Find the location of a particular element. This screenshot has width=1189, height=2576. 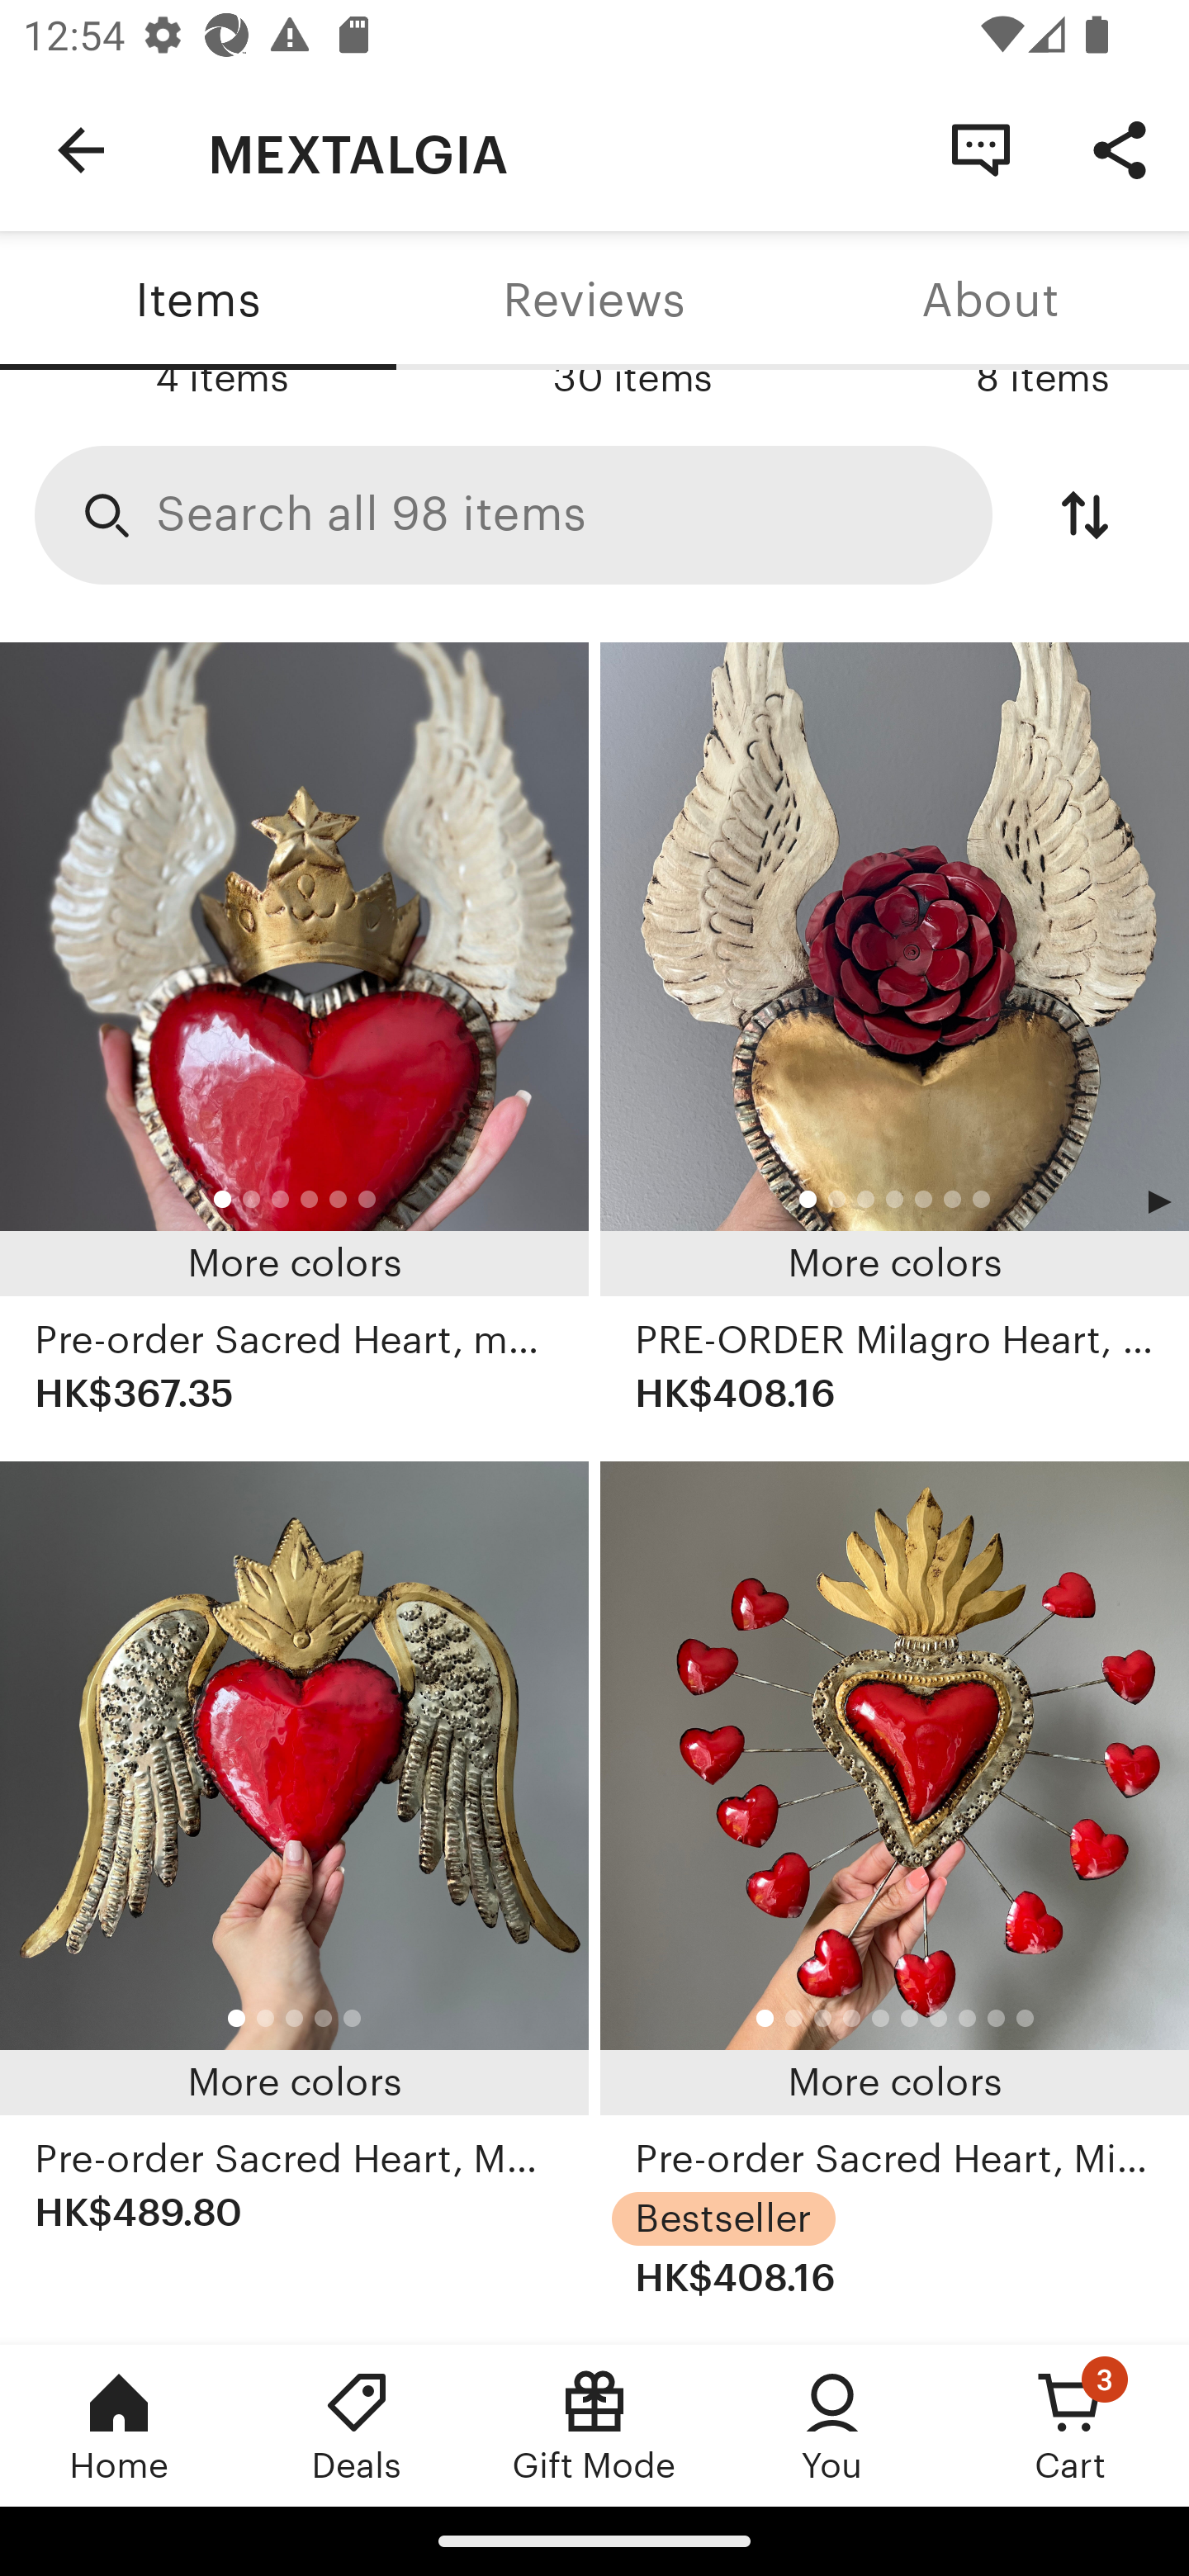

About is located at coordinates (991, 301).